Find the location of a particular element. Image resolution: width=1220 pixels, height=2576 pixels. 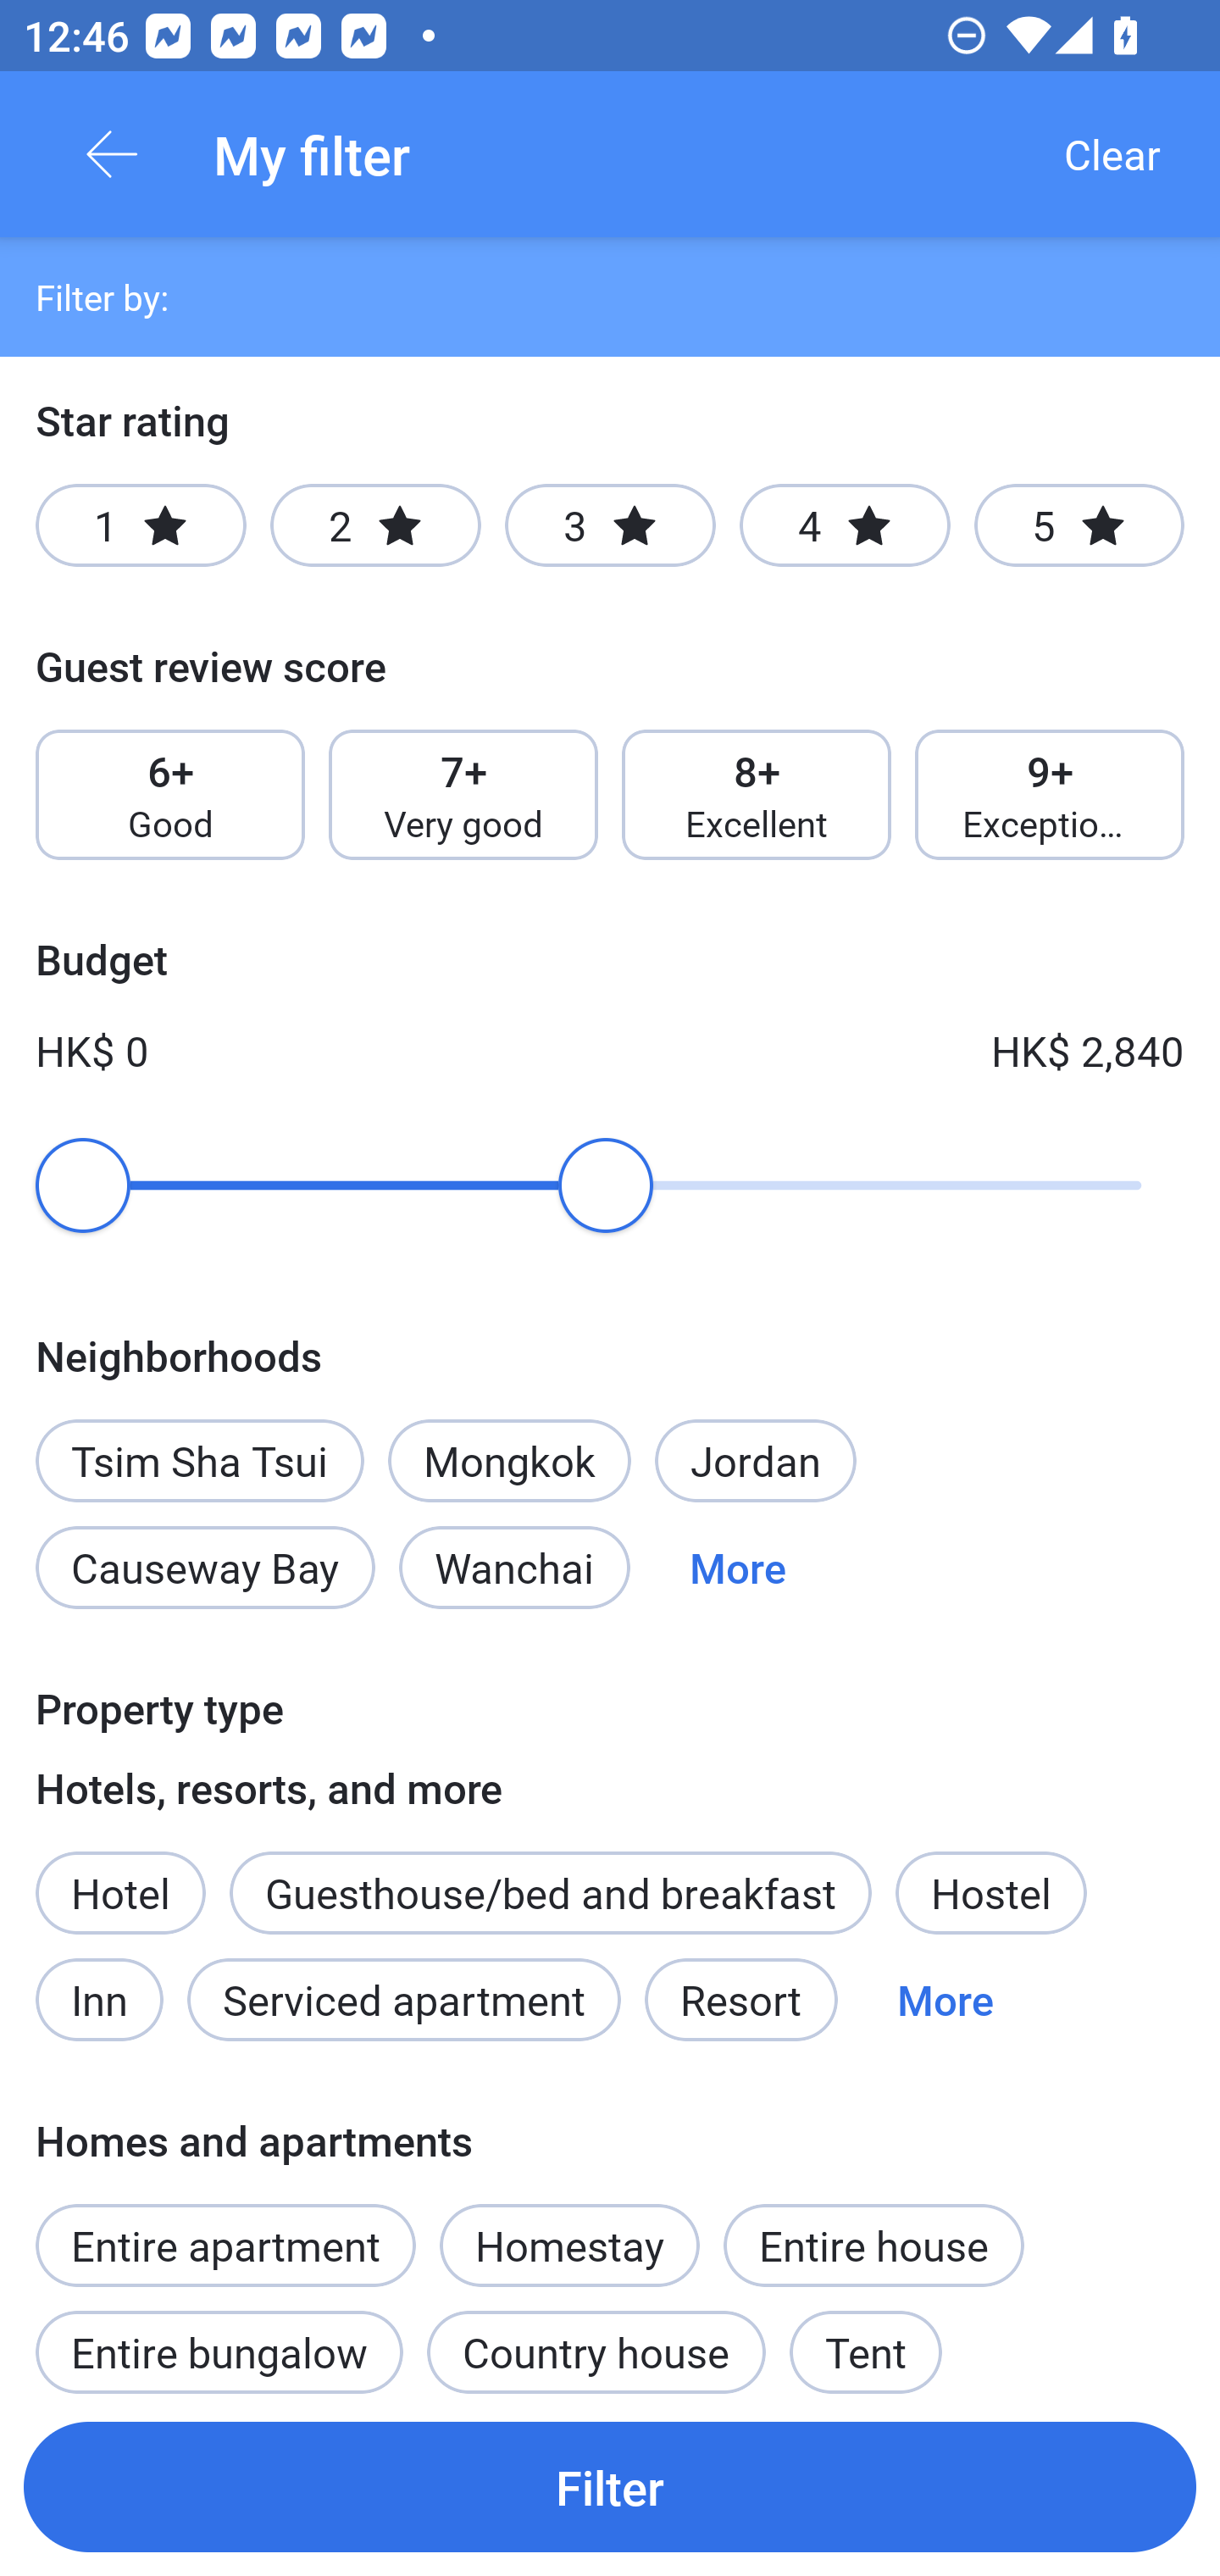

More is located at coordinates (945, 2000).